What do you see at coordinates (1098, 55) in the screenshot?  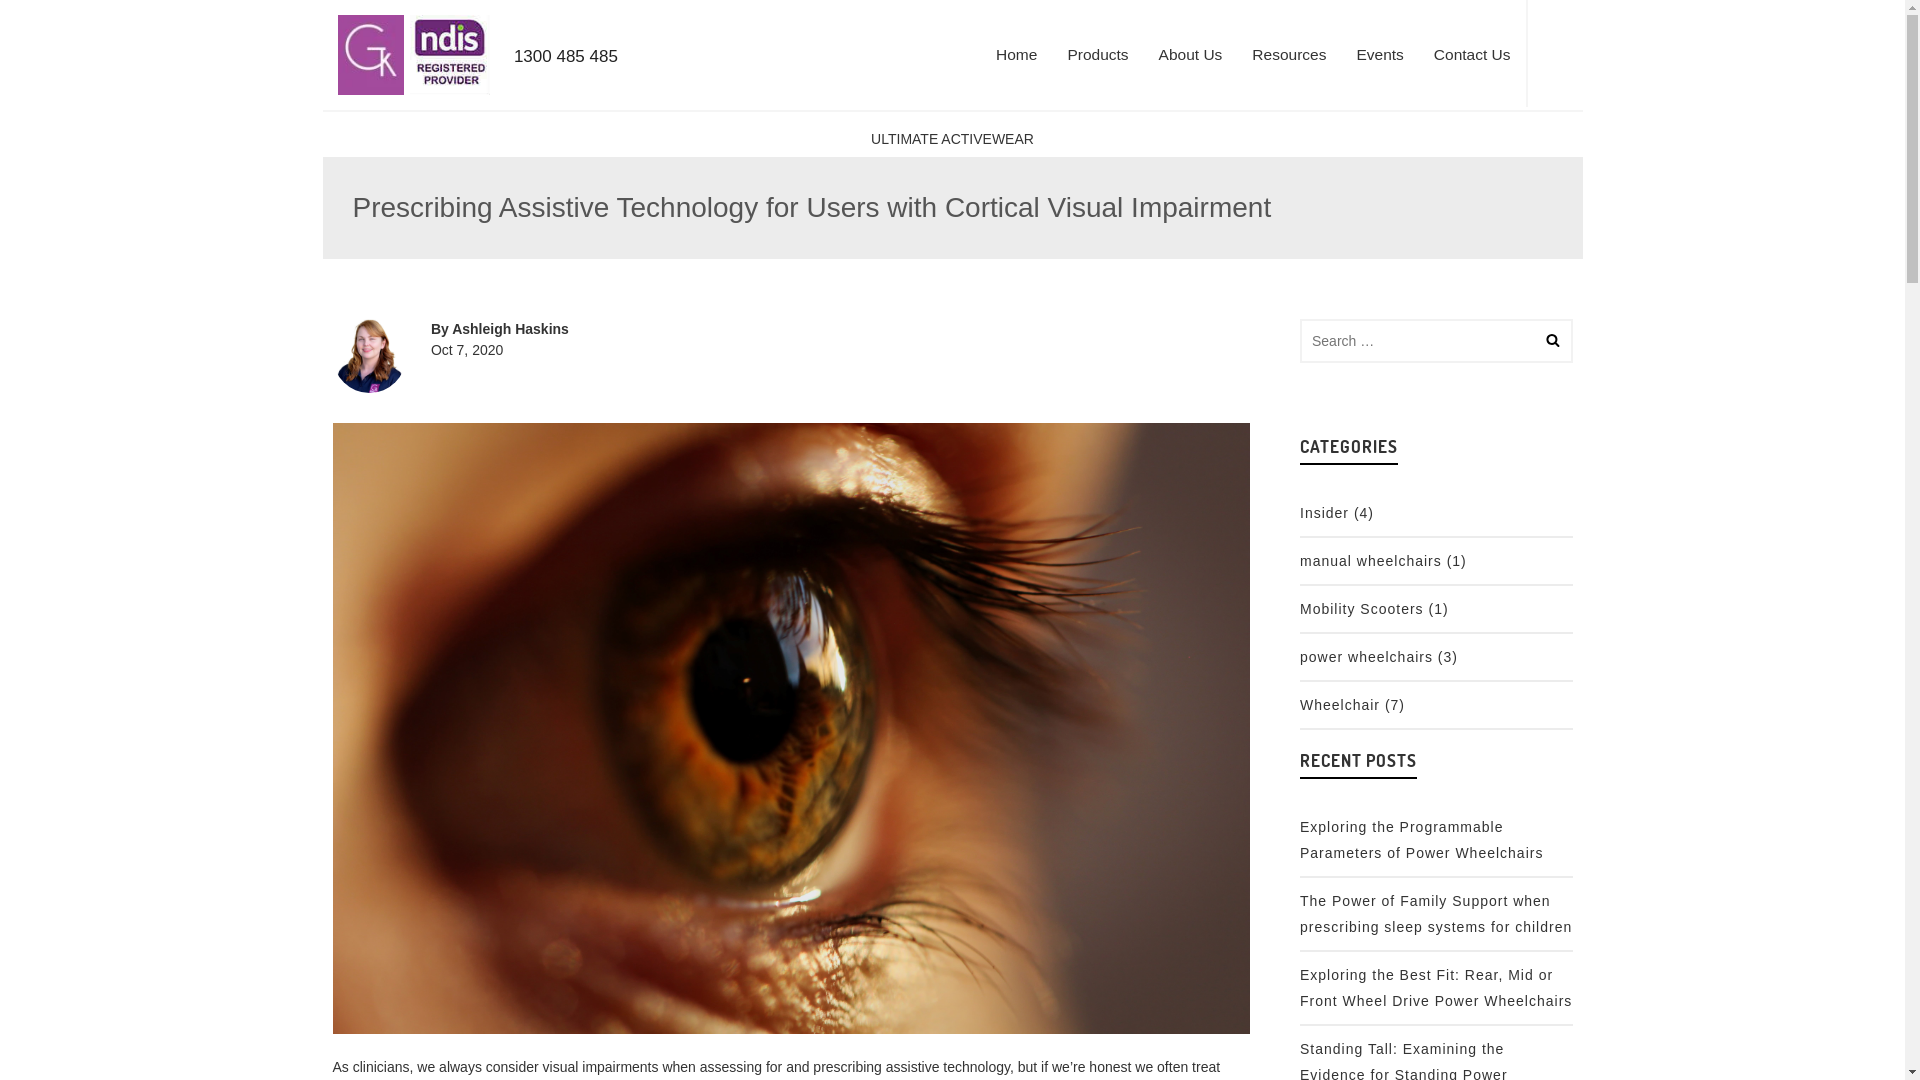 I see `Products` at bounding box center [1098, 55].